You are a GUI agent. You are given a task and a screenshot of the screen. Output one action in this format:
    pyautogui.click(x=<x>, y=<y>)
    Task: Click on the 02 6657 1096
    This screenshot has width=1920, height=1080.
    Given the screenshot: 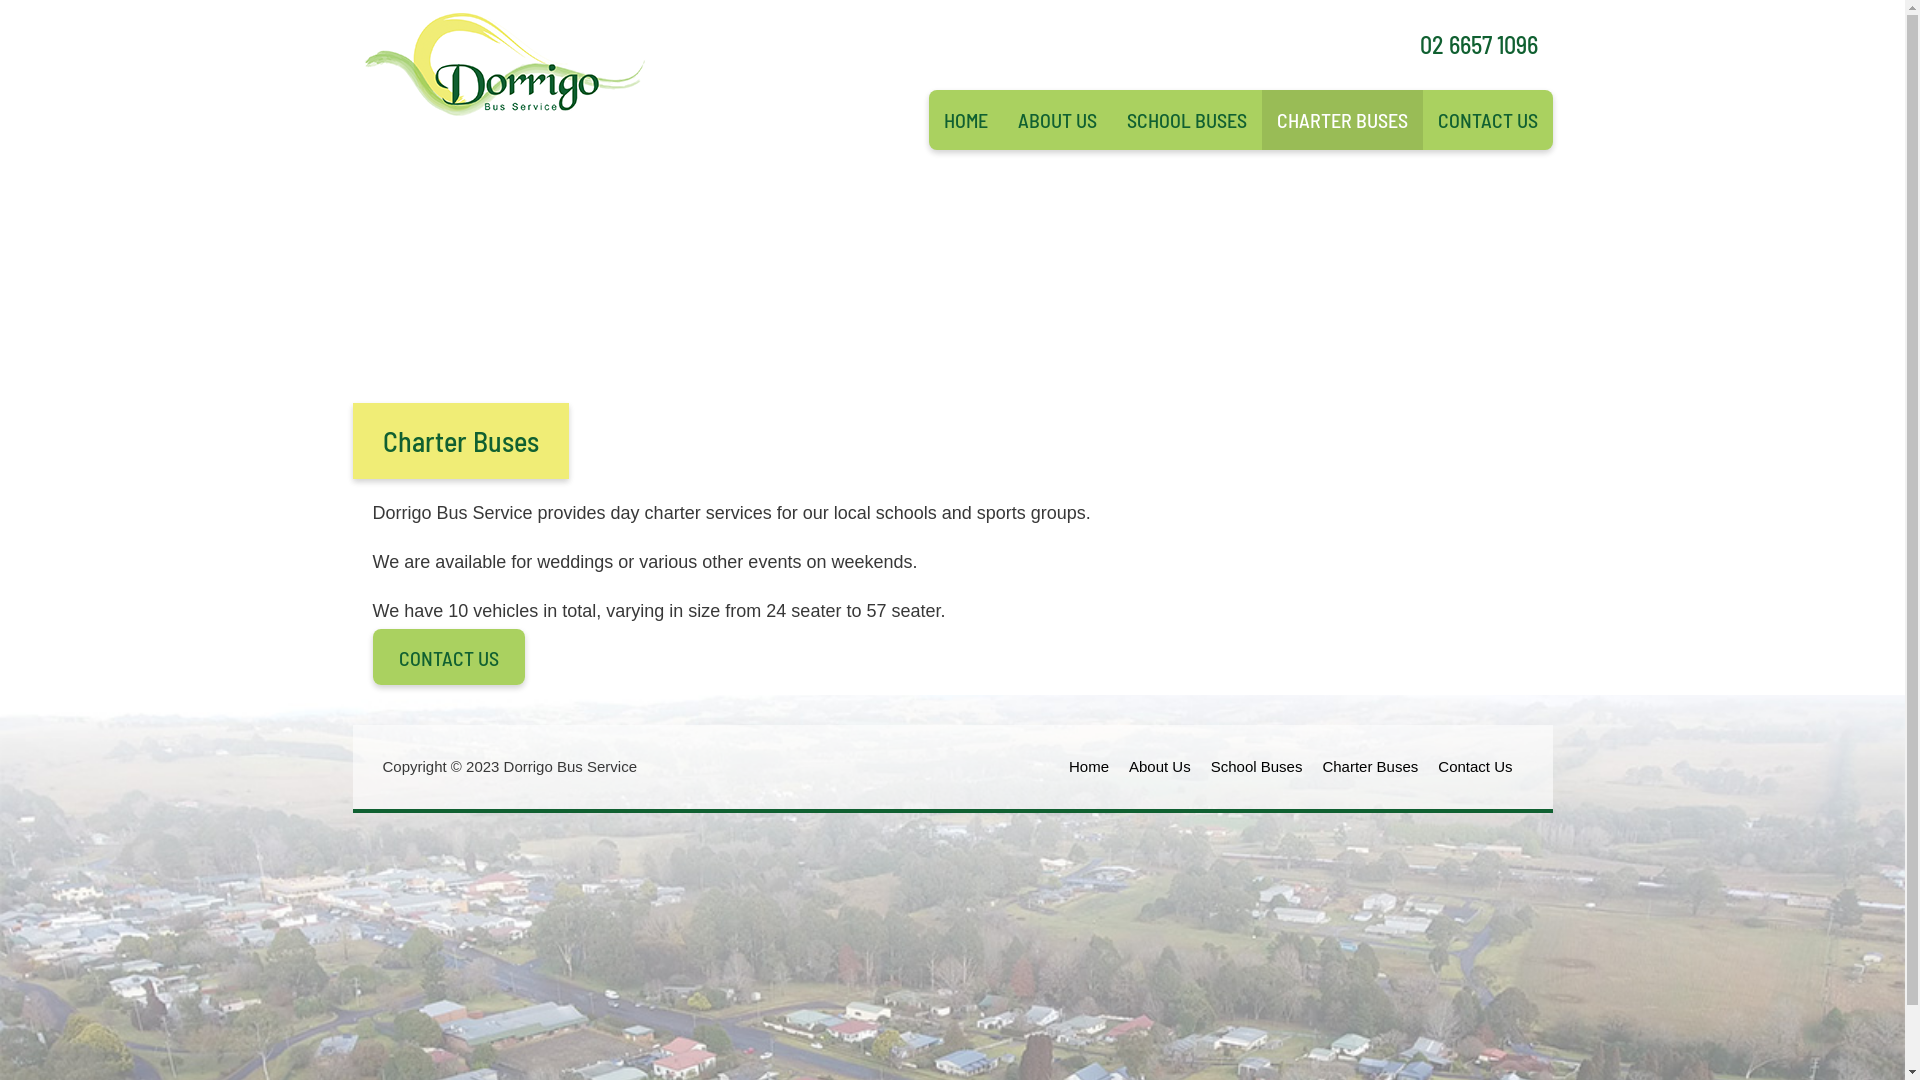 What is the action you would take?
    pyautogui.click(x=1479, y=44)
    